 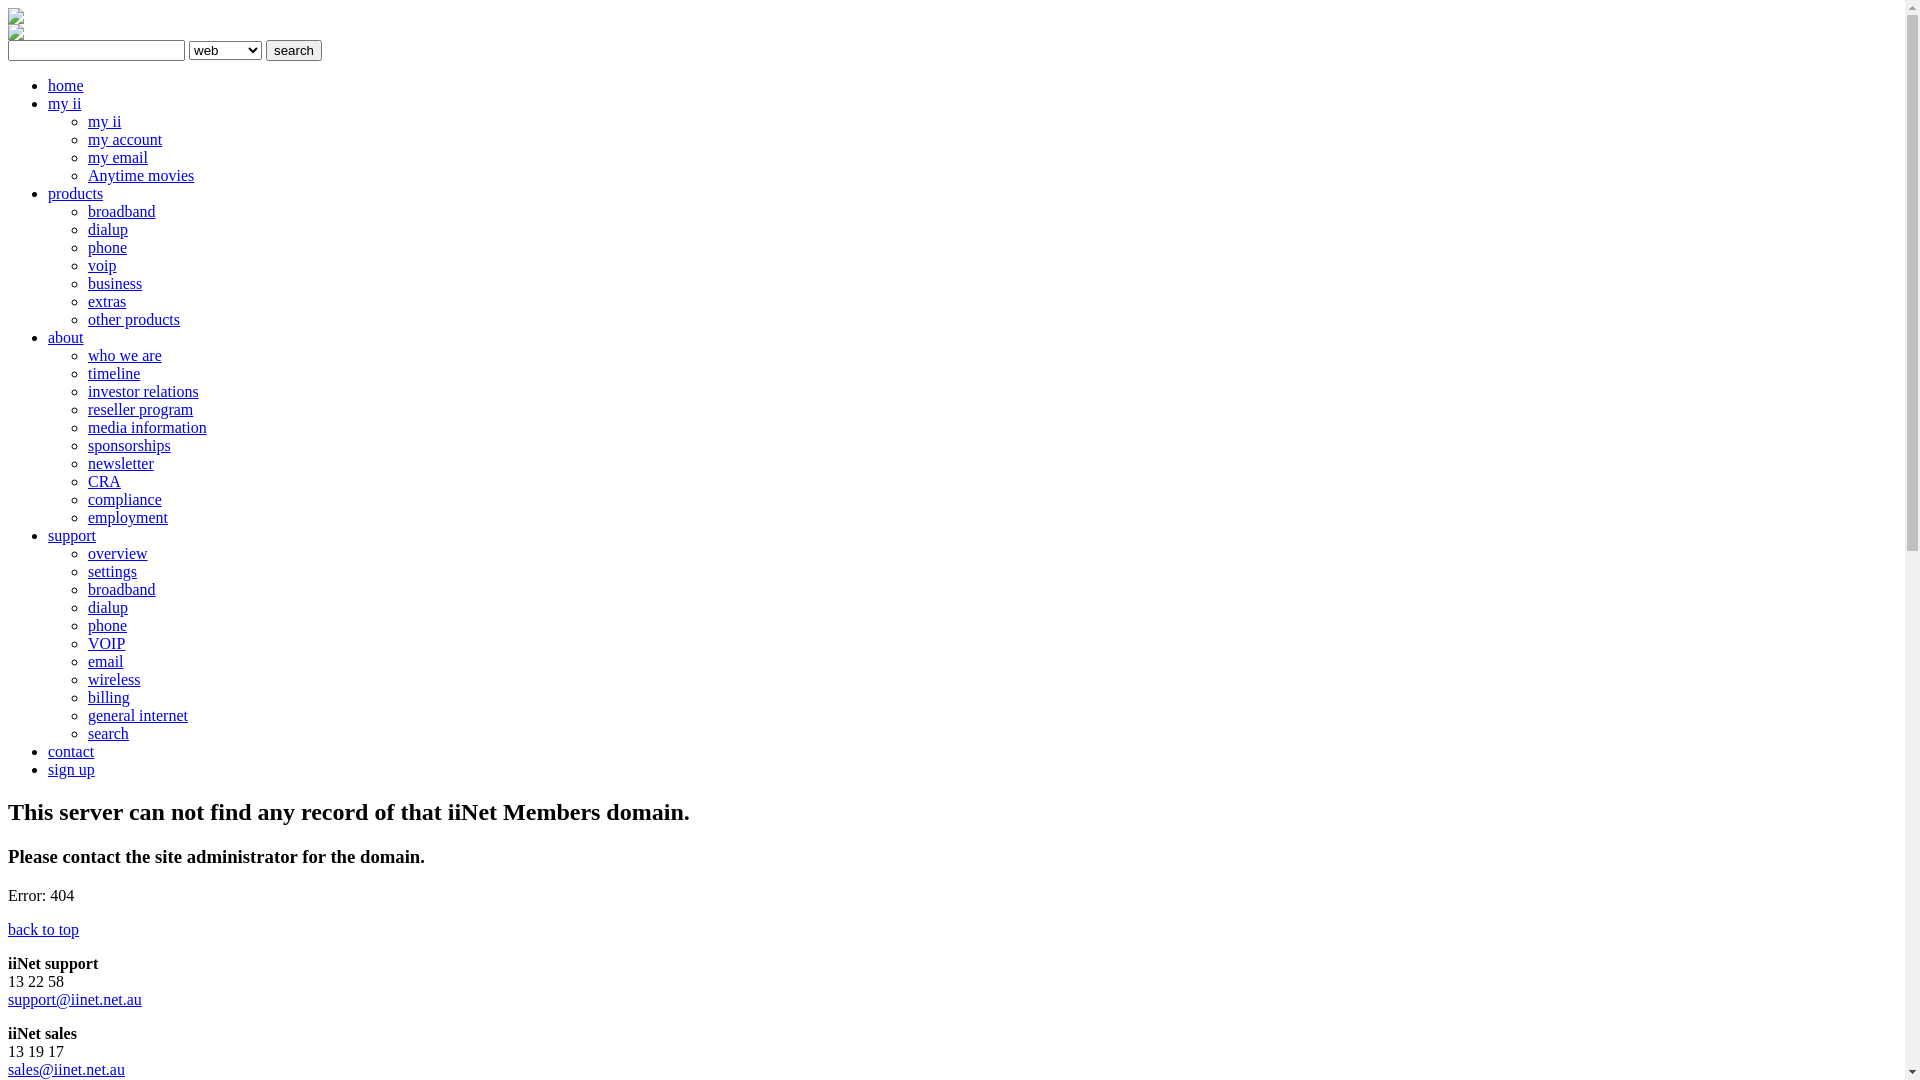 I want to click on home, so click(x=66, y=86).